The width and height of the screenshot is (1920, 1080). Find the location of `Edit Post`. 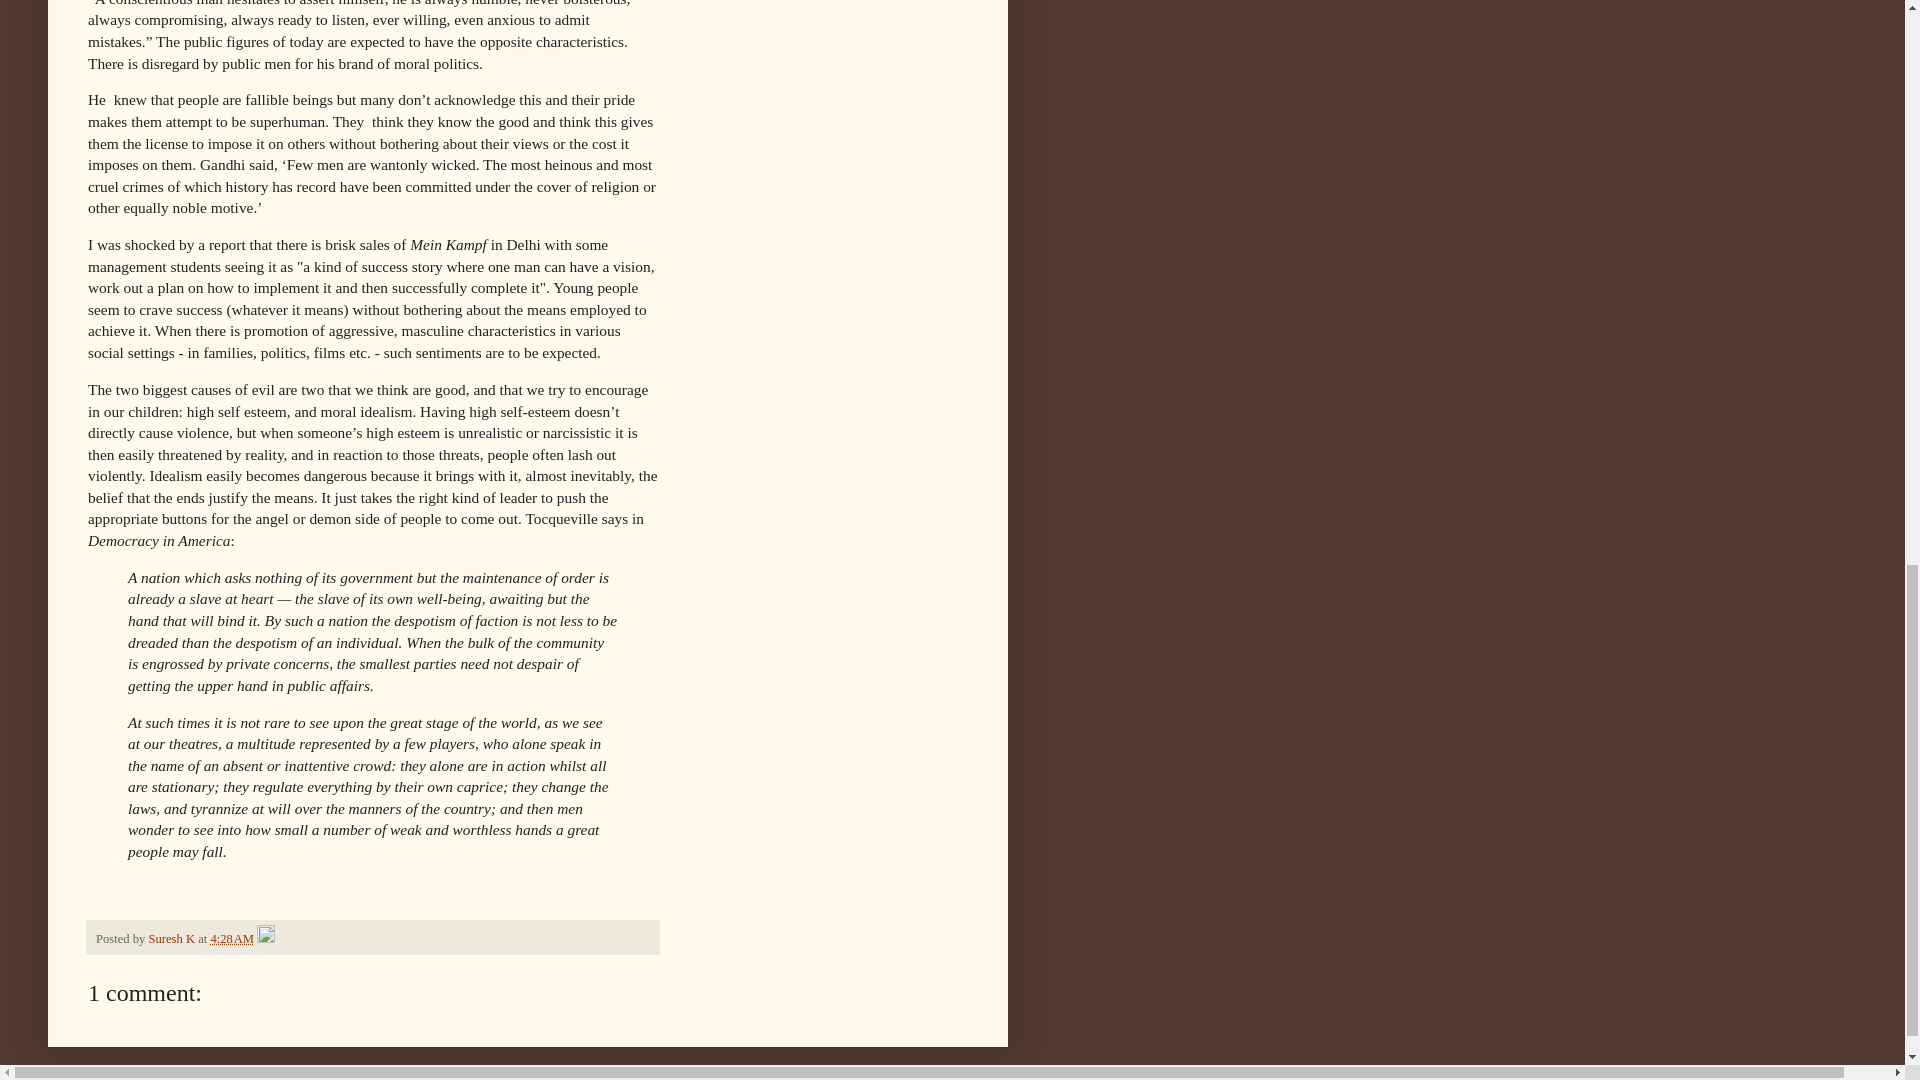

Edit Post is located at coordinates (266, 939).